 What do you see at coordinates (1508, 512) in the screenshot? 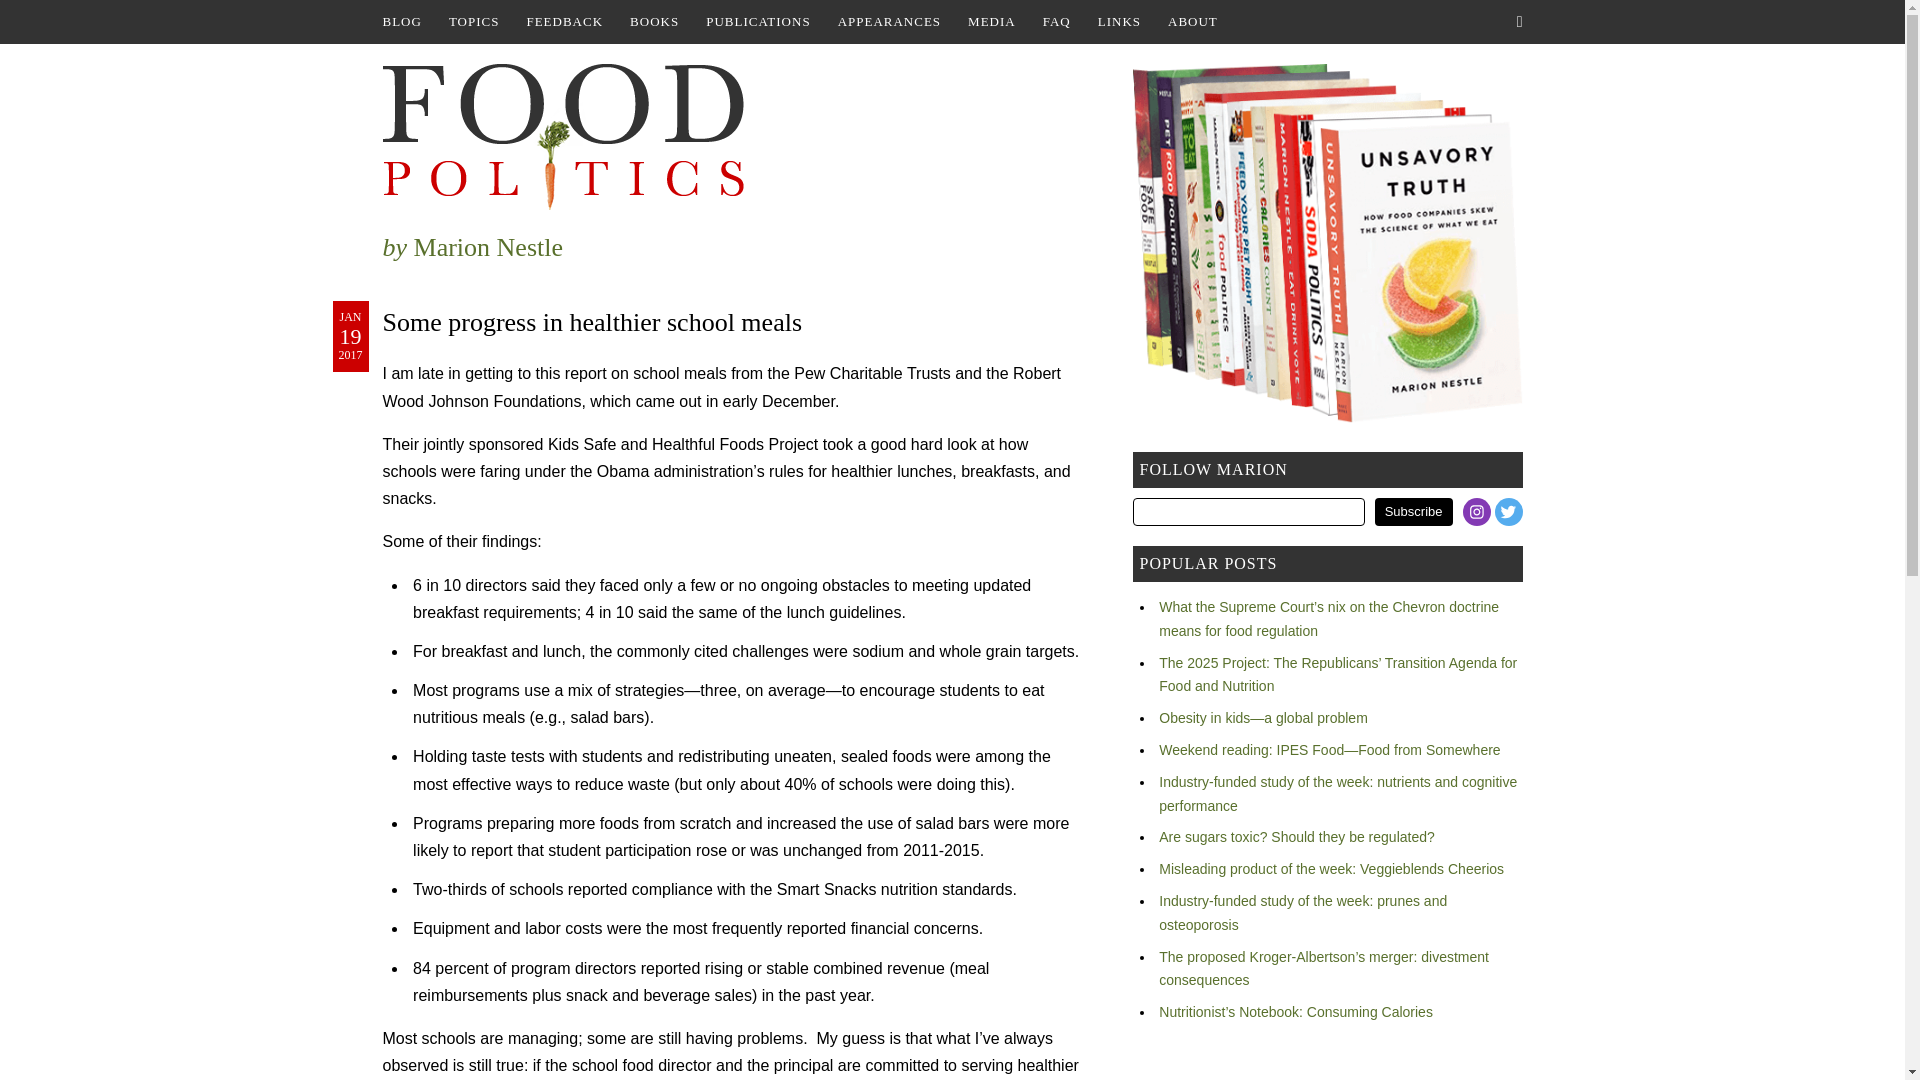
I see `Twitter` at bounding box center [1508, 512].